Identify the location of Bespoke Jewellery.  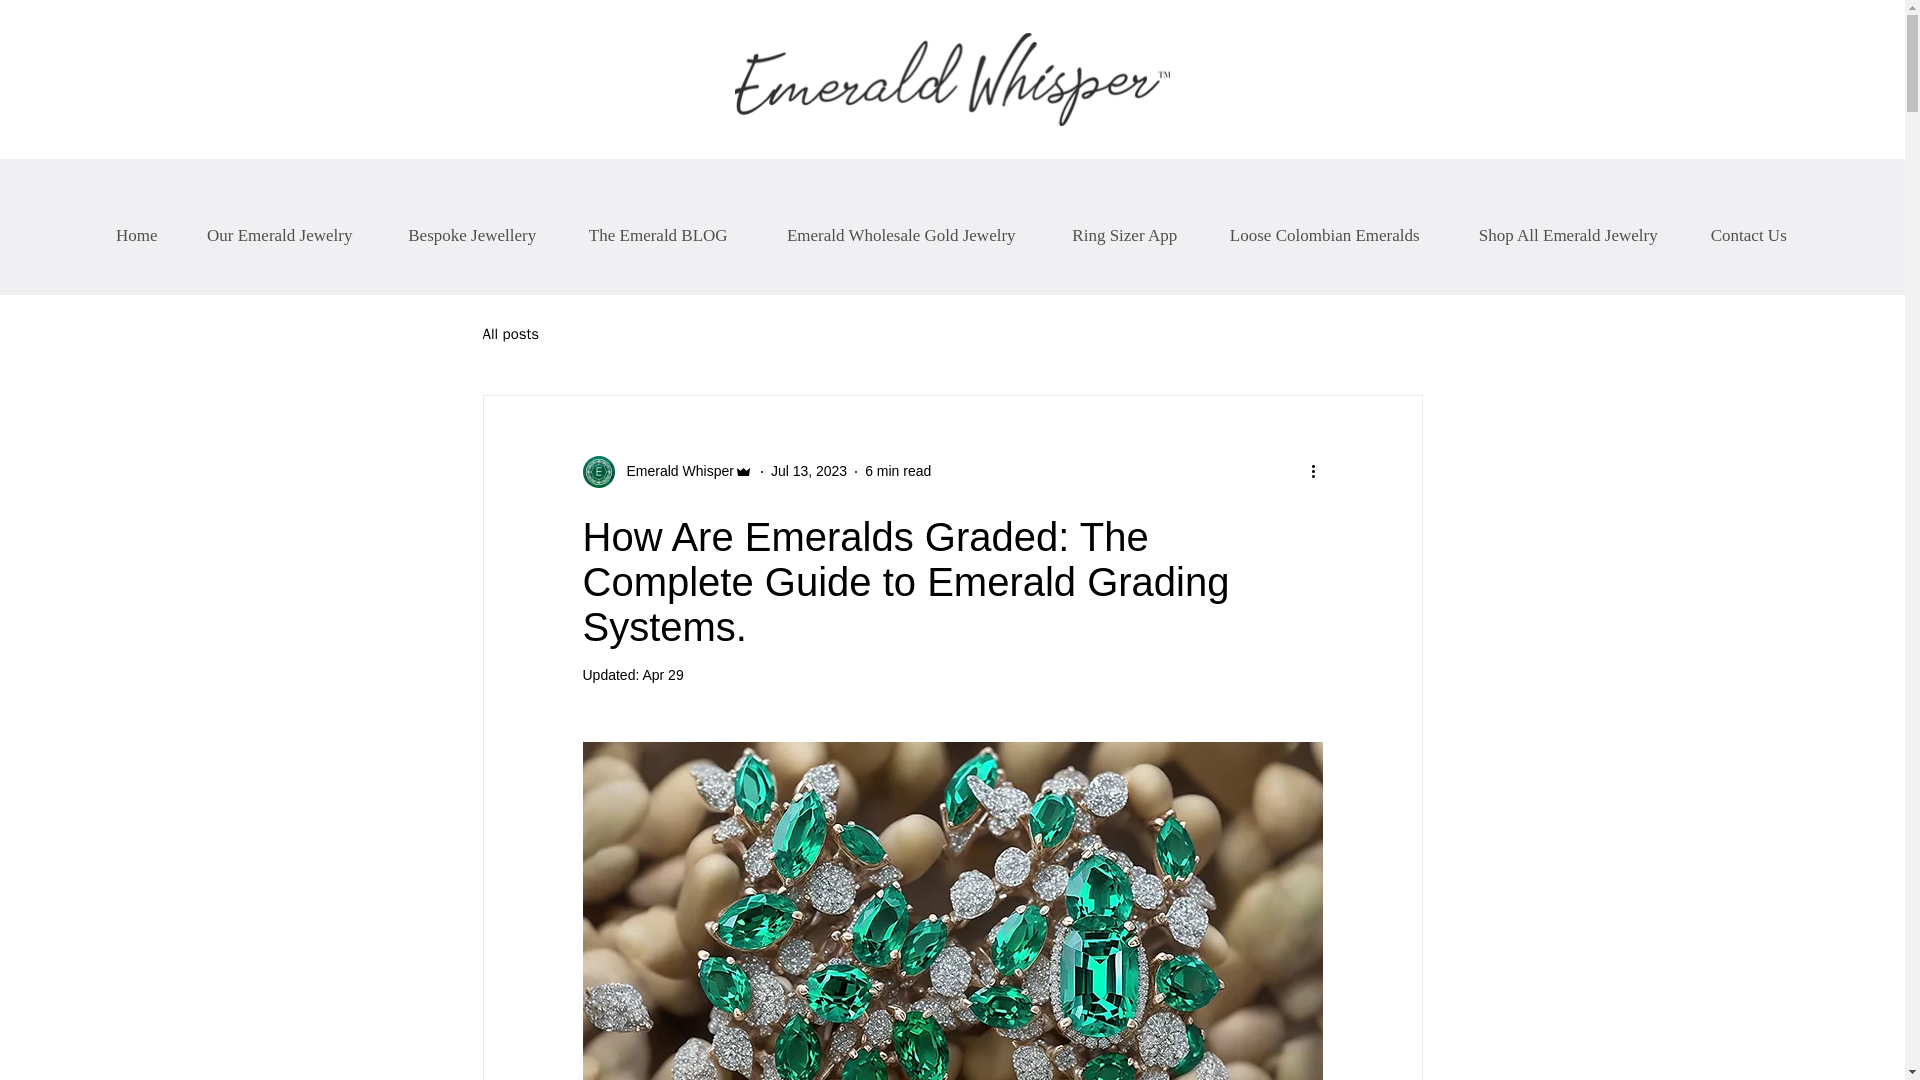
(471, 226).